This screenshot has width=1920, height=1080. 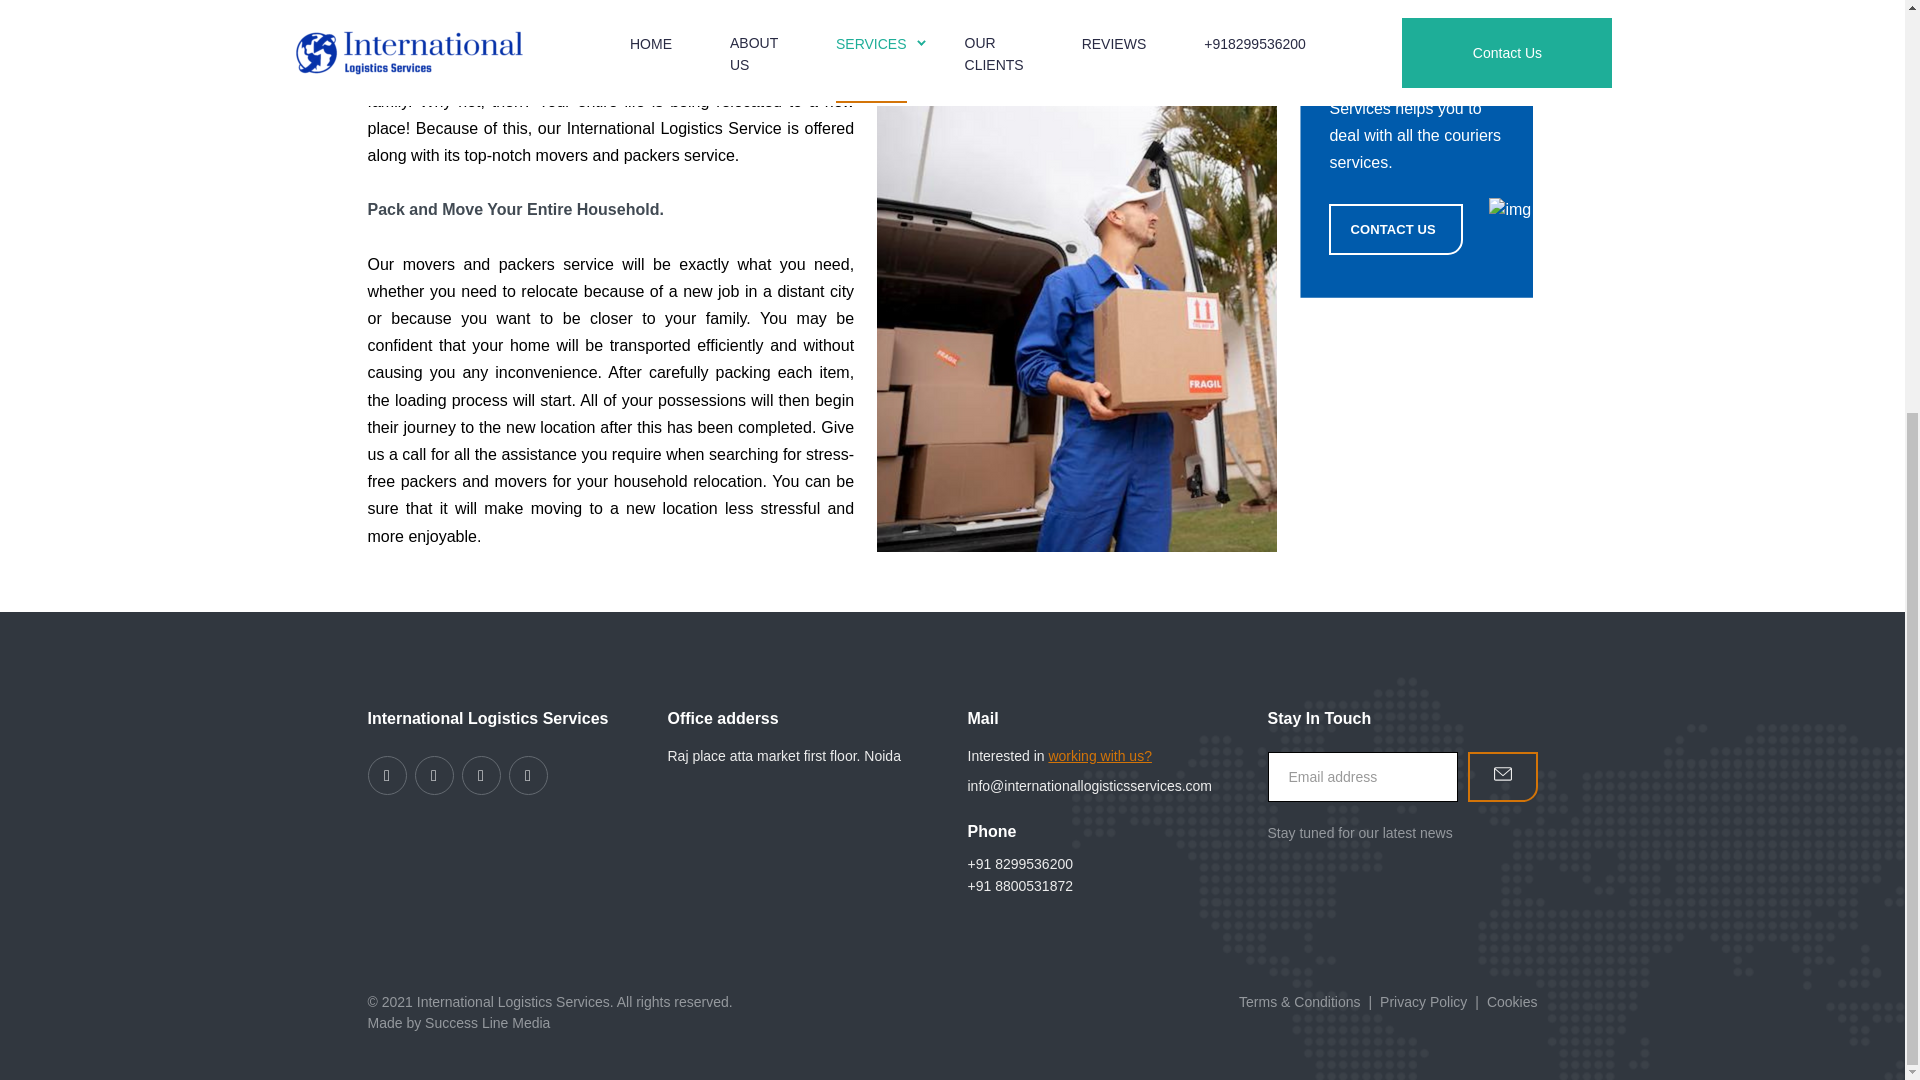 What do you see at coordinates (1100, 756) in the screenshot?
I see `working with us?` at bounding box center [1100, 756].